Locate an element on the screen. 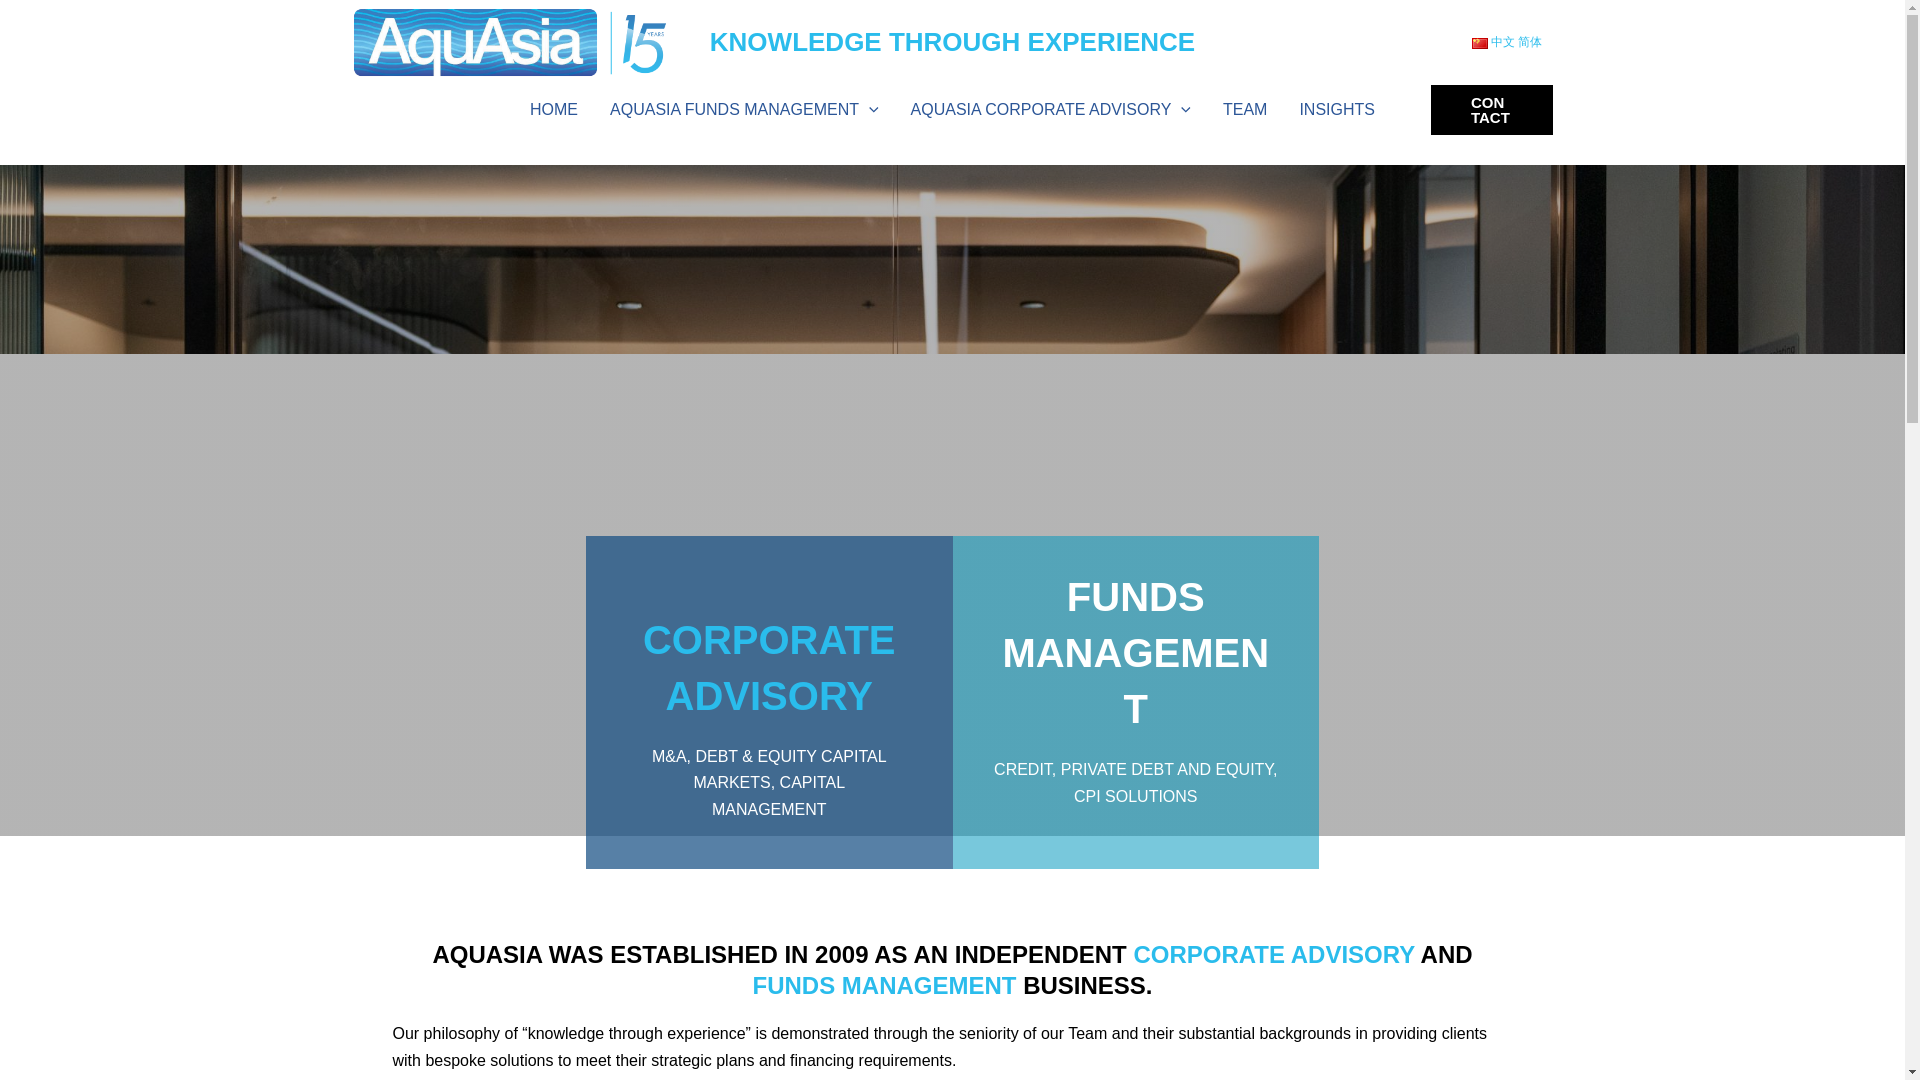  INSIGHTS is located at coordinates (1336, 110).